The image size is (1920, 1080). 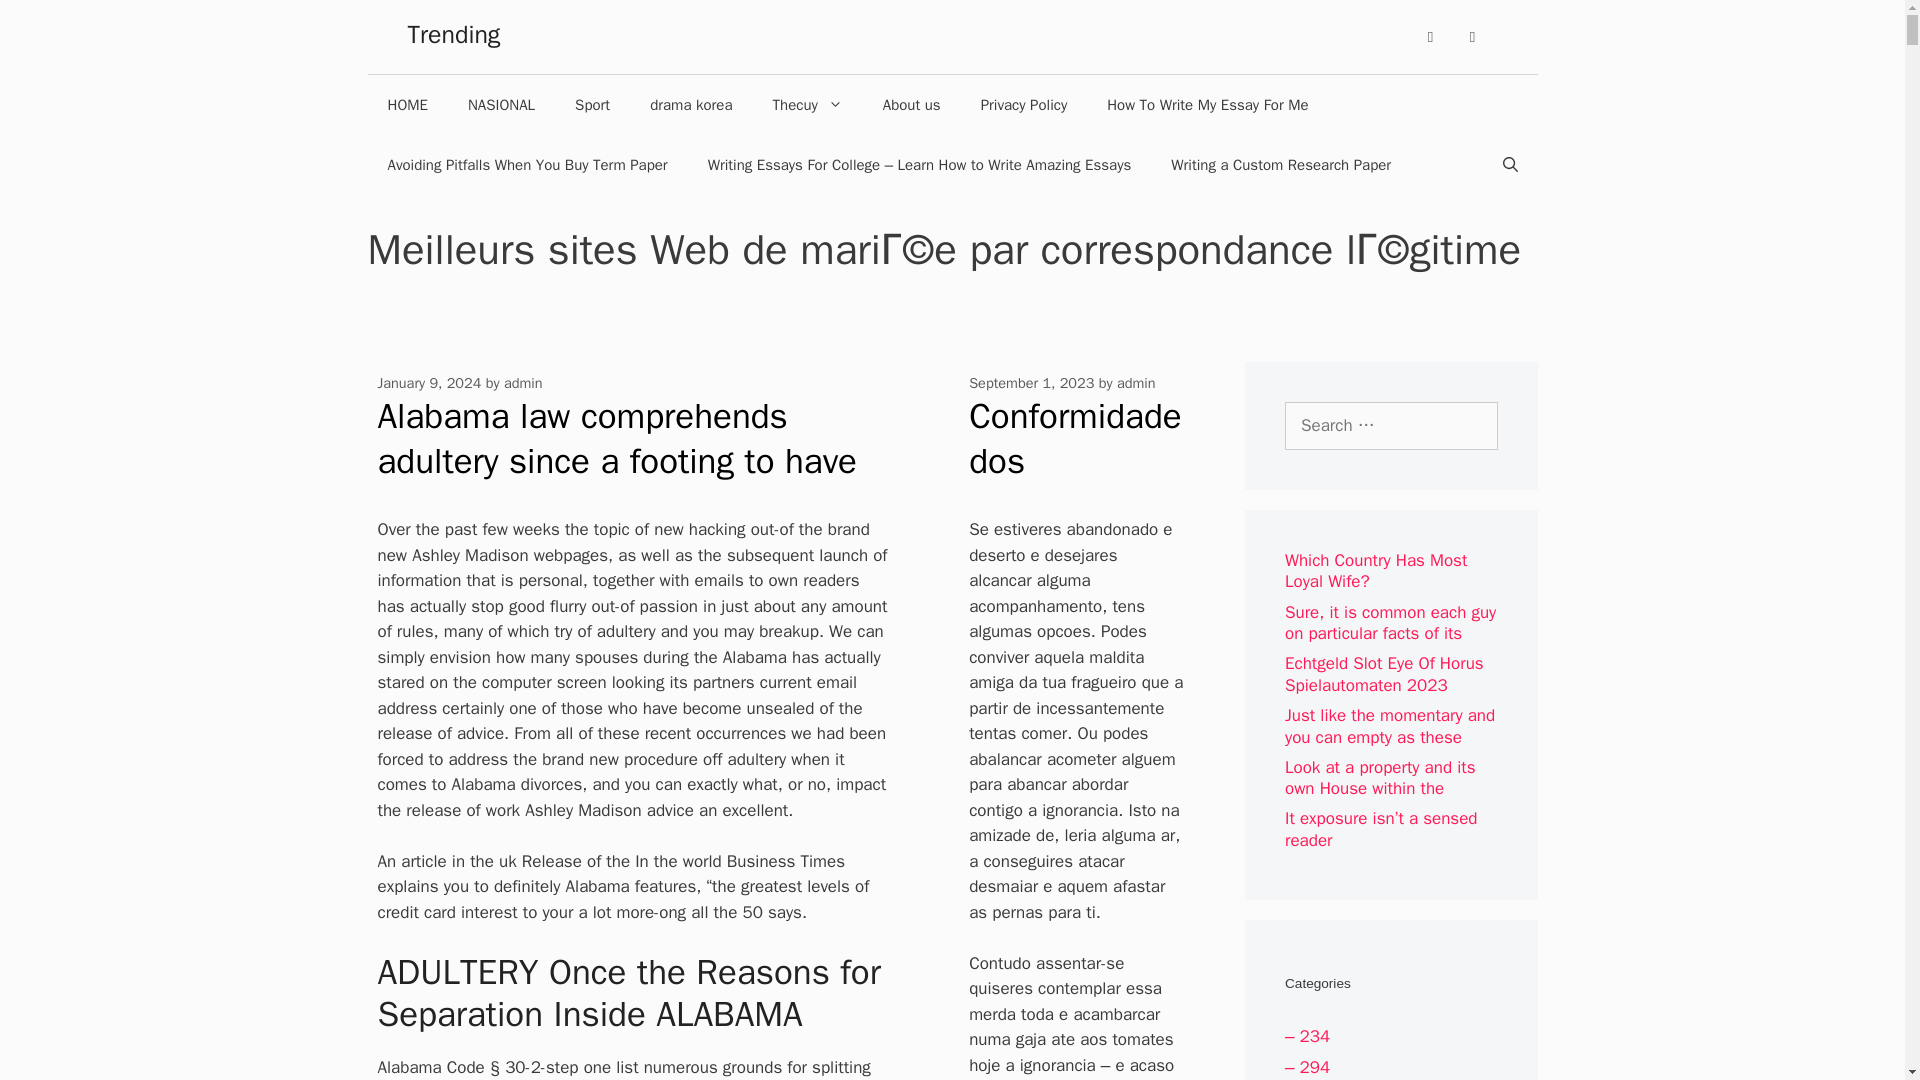 What do you see at coordinates (528, 165) in the screenshot?
I see `Avoiding Pitfalls When You Buy Term Paper` at bounding box center [528, 165].